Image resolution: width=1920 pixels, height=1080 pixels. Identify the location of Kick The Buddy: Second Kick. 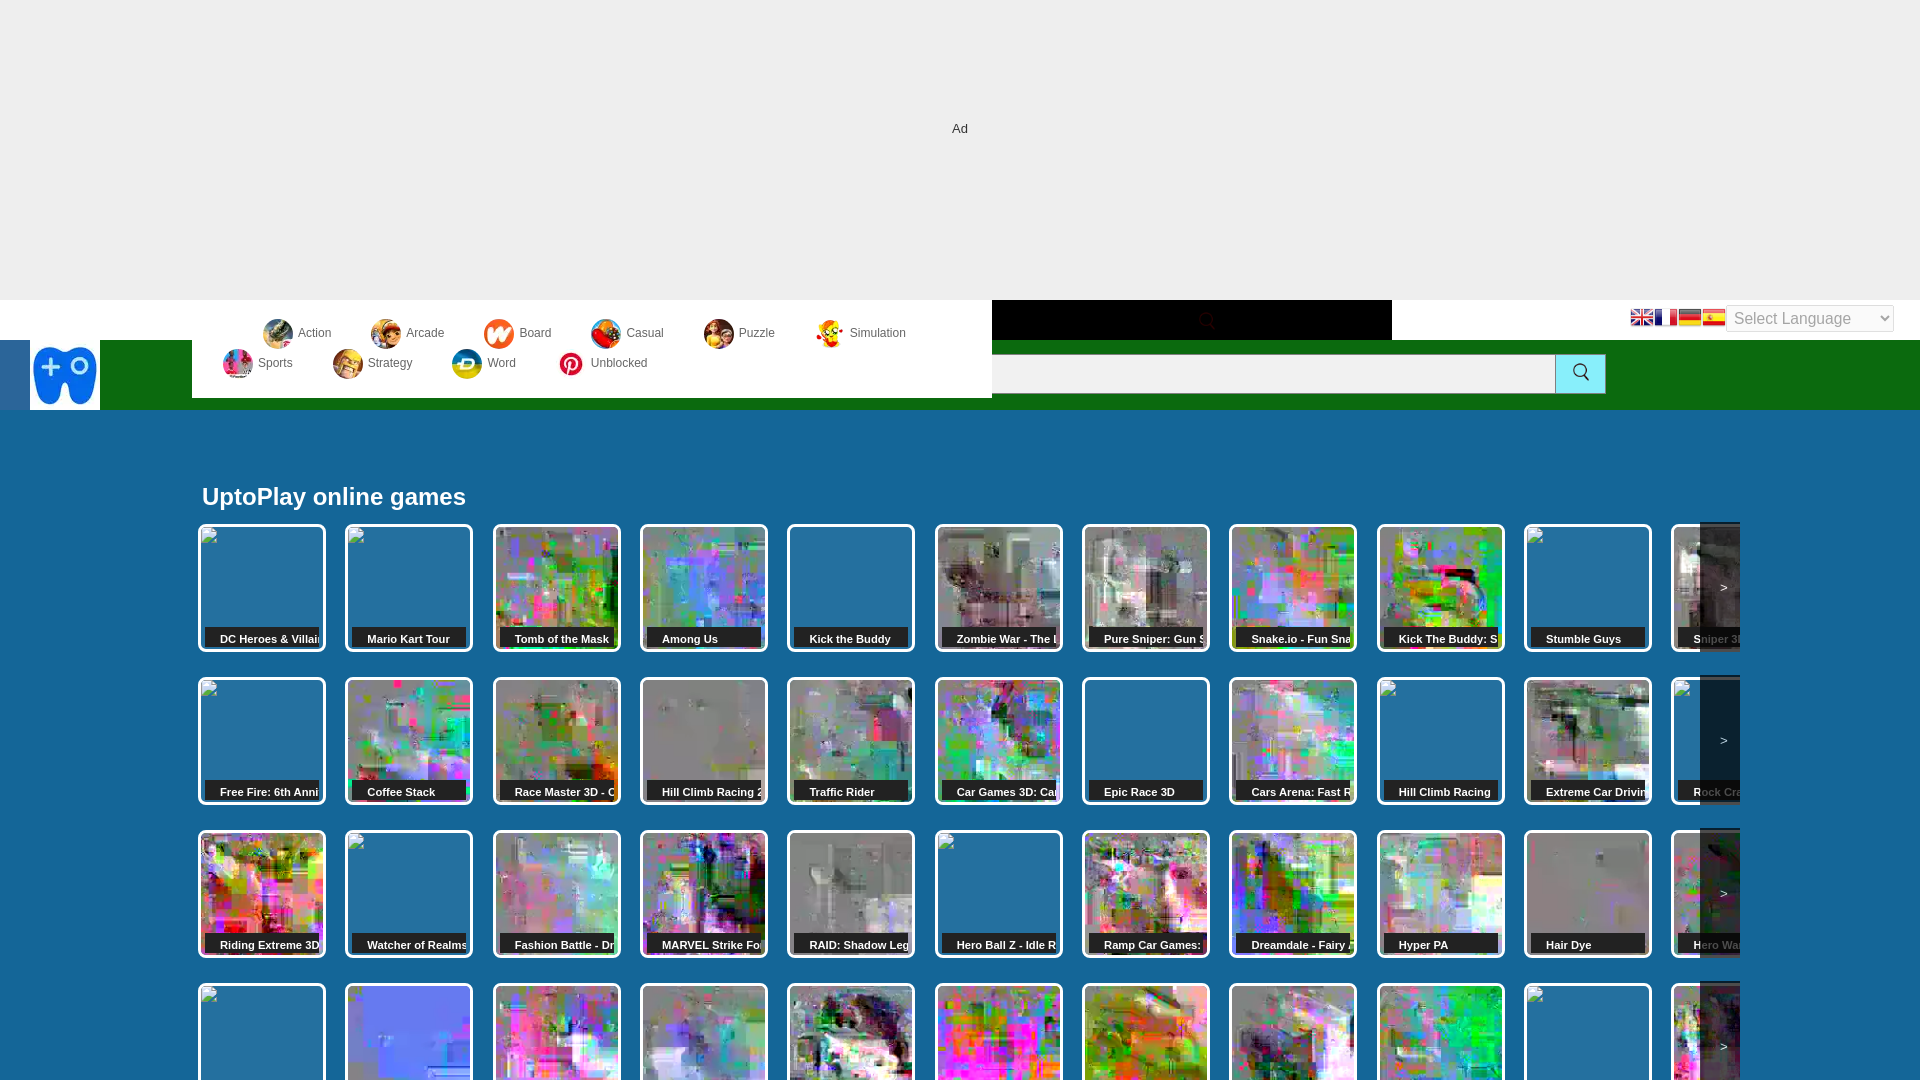
(1440, 588).